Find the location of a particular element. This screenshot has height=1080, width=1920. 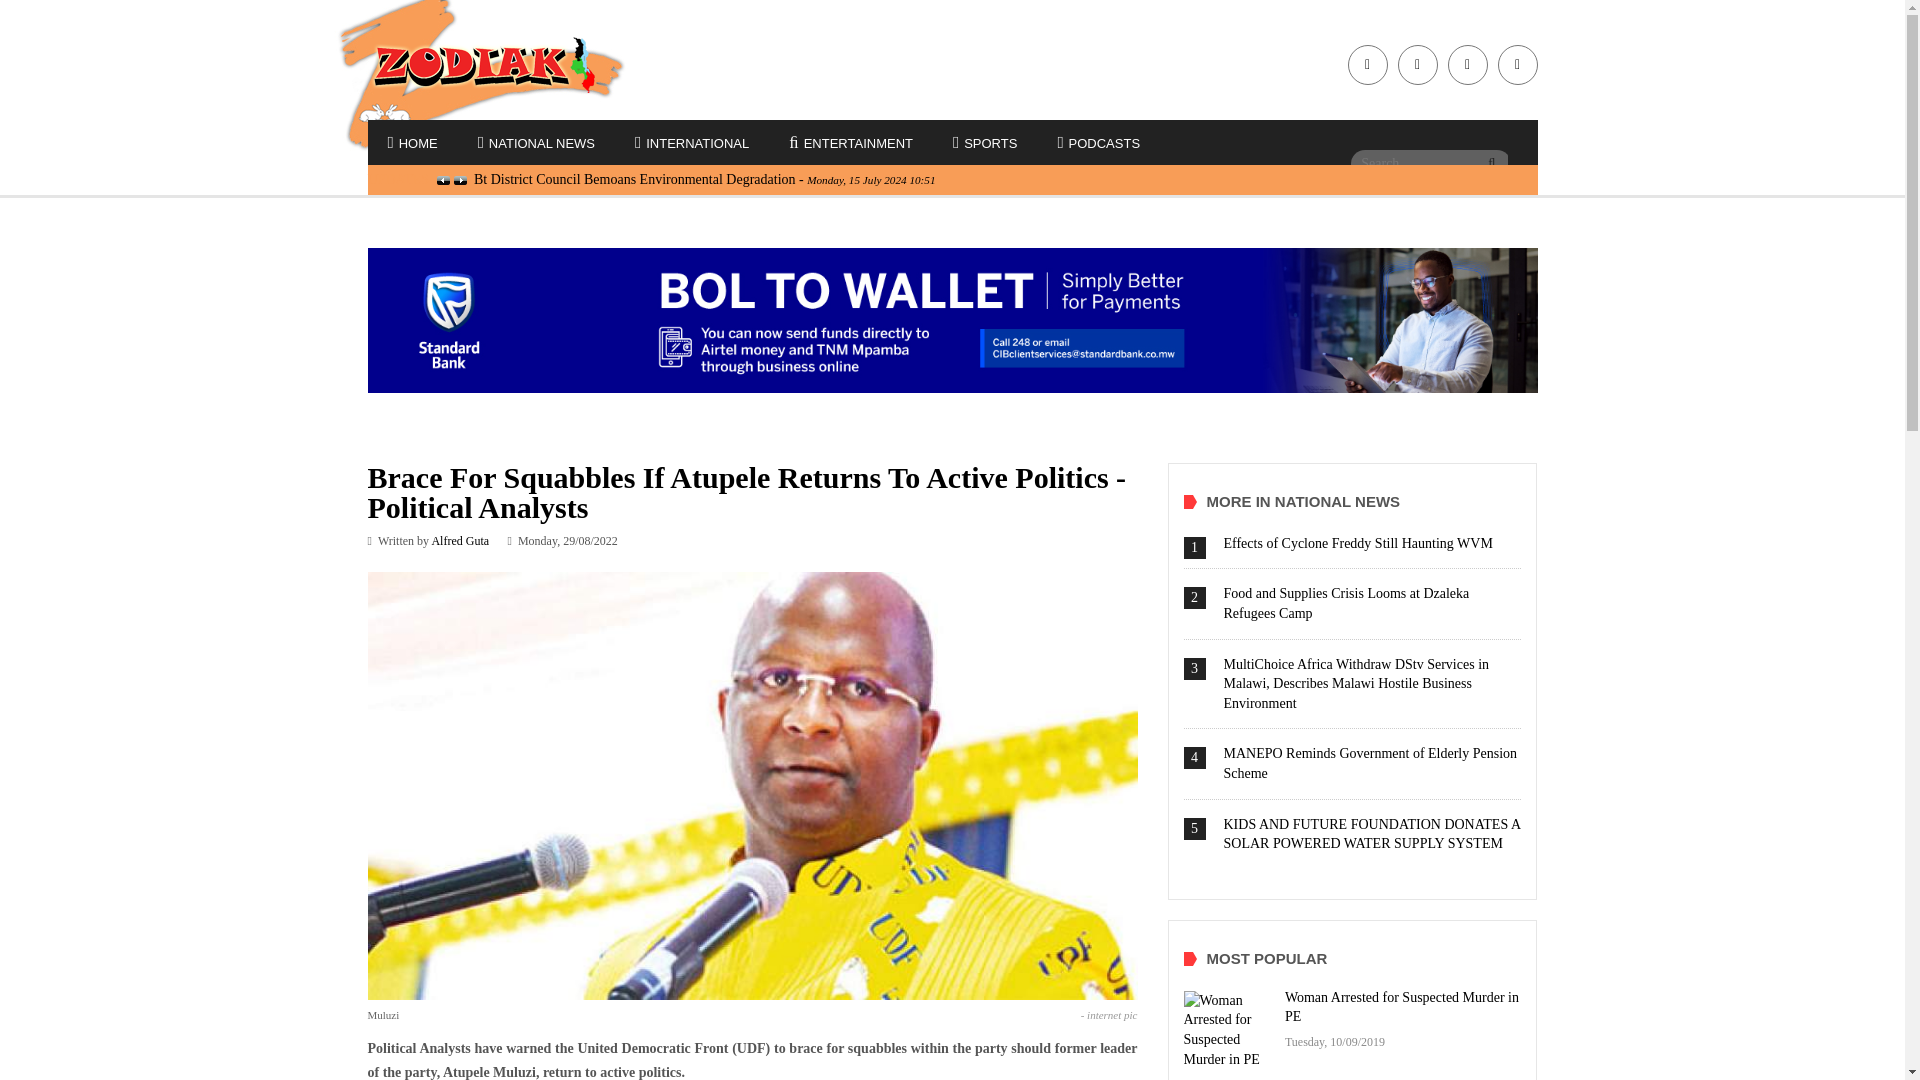

Go is located at coordinates (1492, 164).